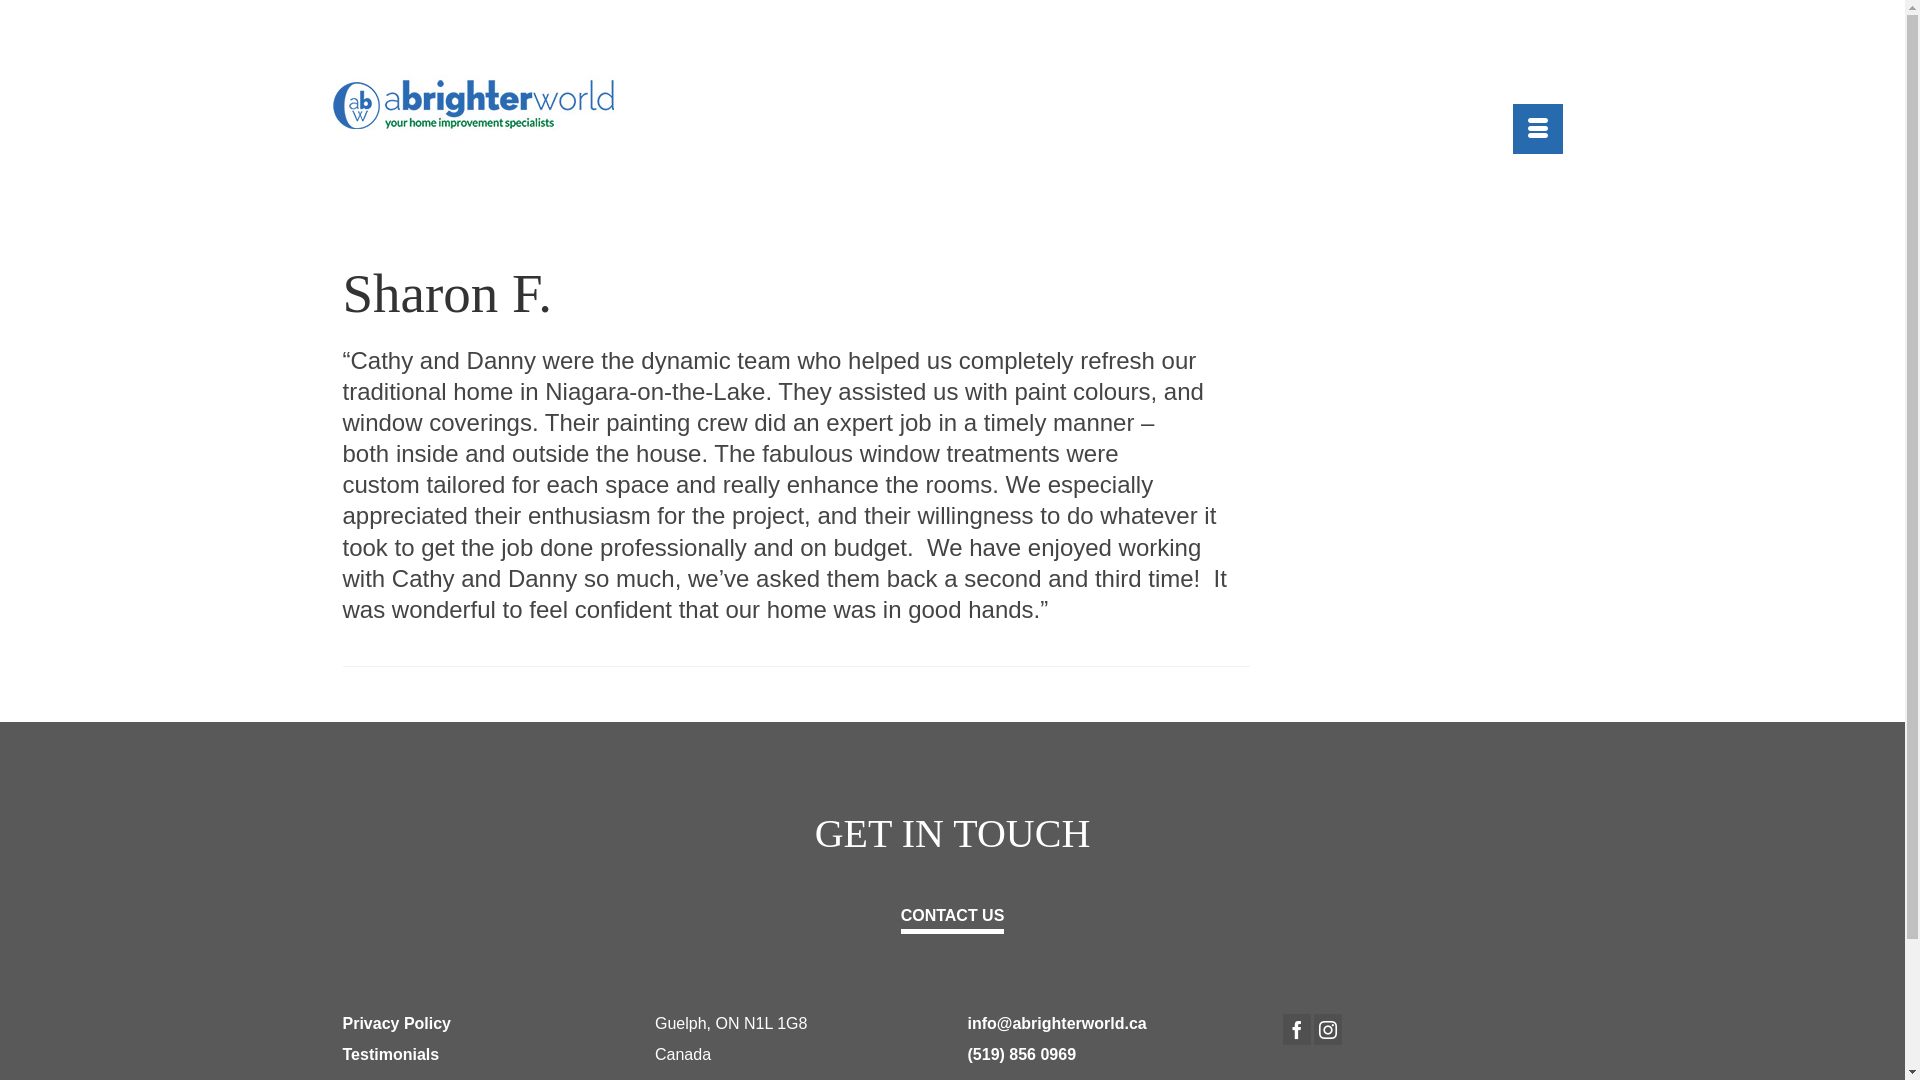 This screenshot has height=1080, width=1920. Describe the element at coordinates (390, 1054) in the screenshot. I see `Testimonials` at that location.